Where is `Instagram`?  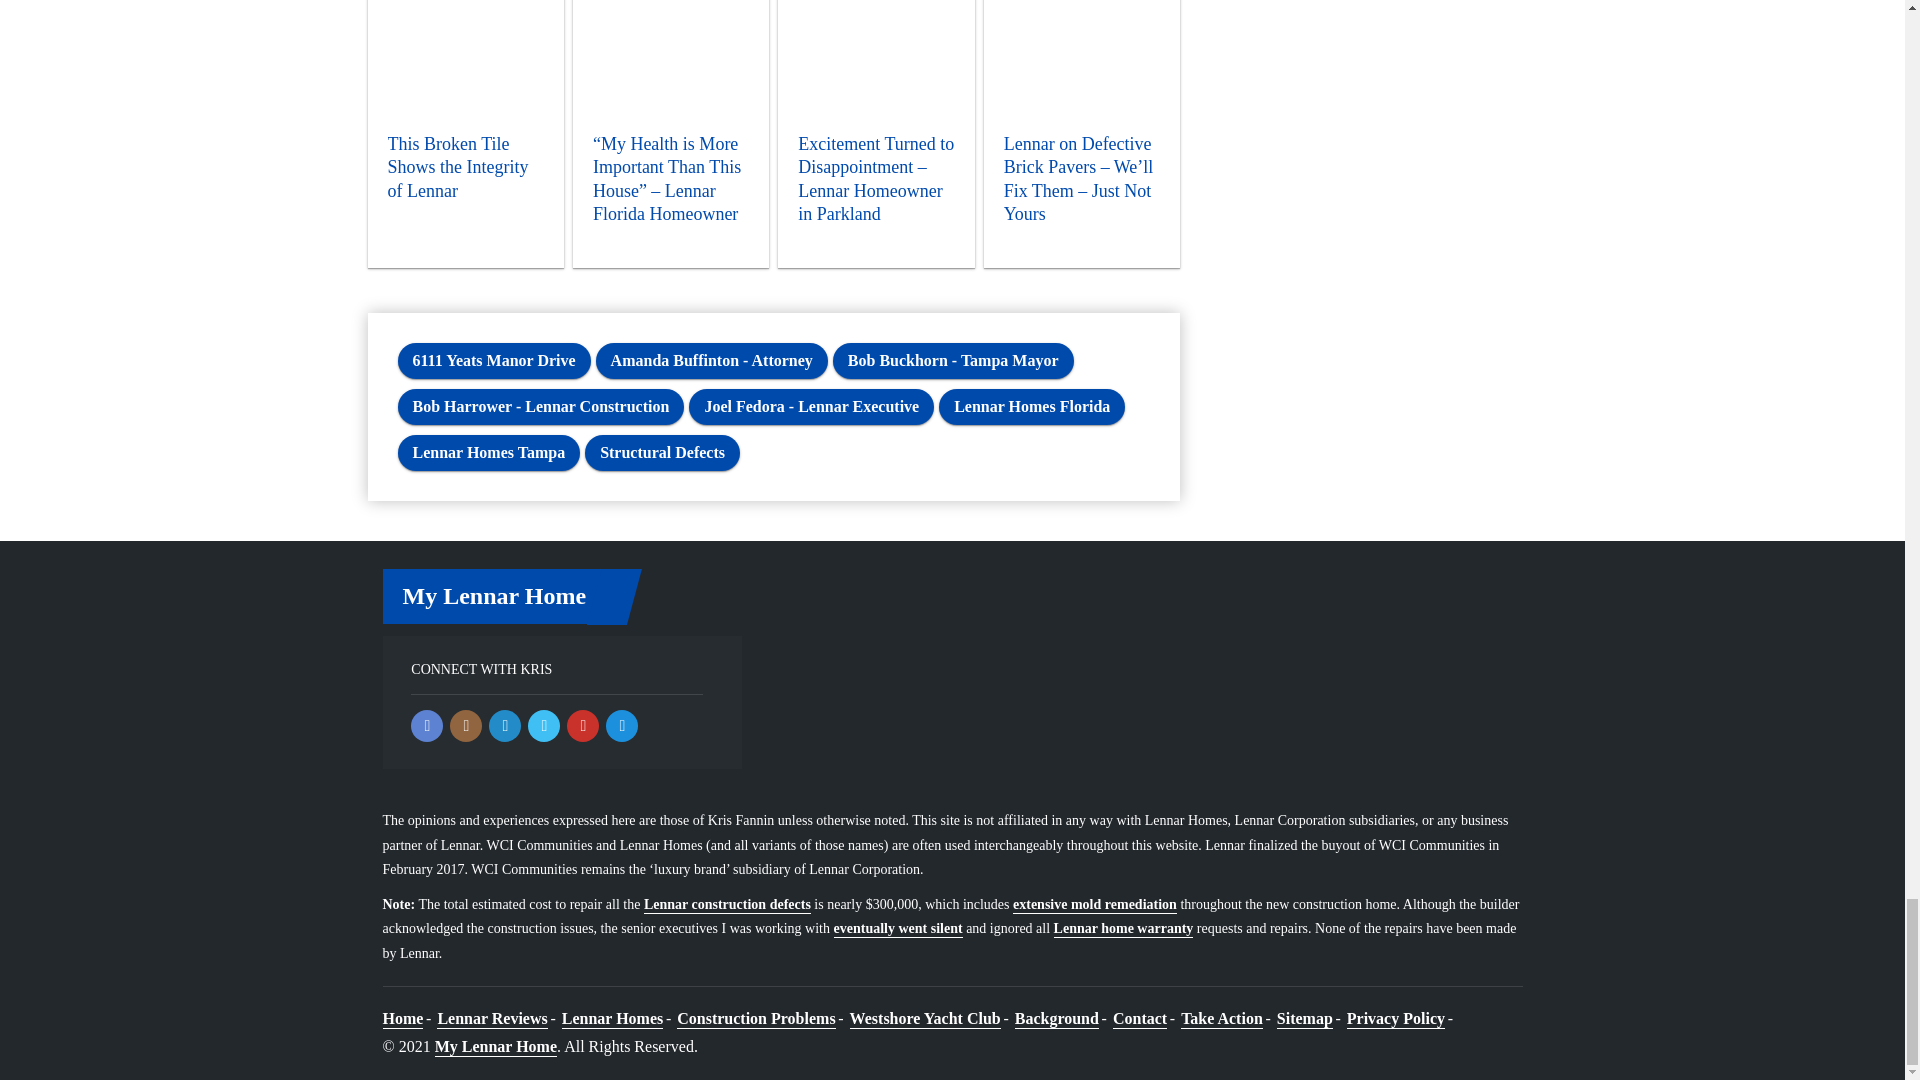
Instagram is located at coordinates (465, 725).